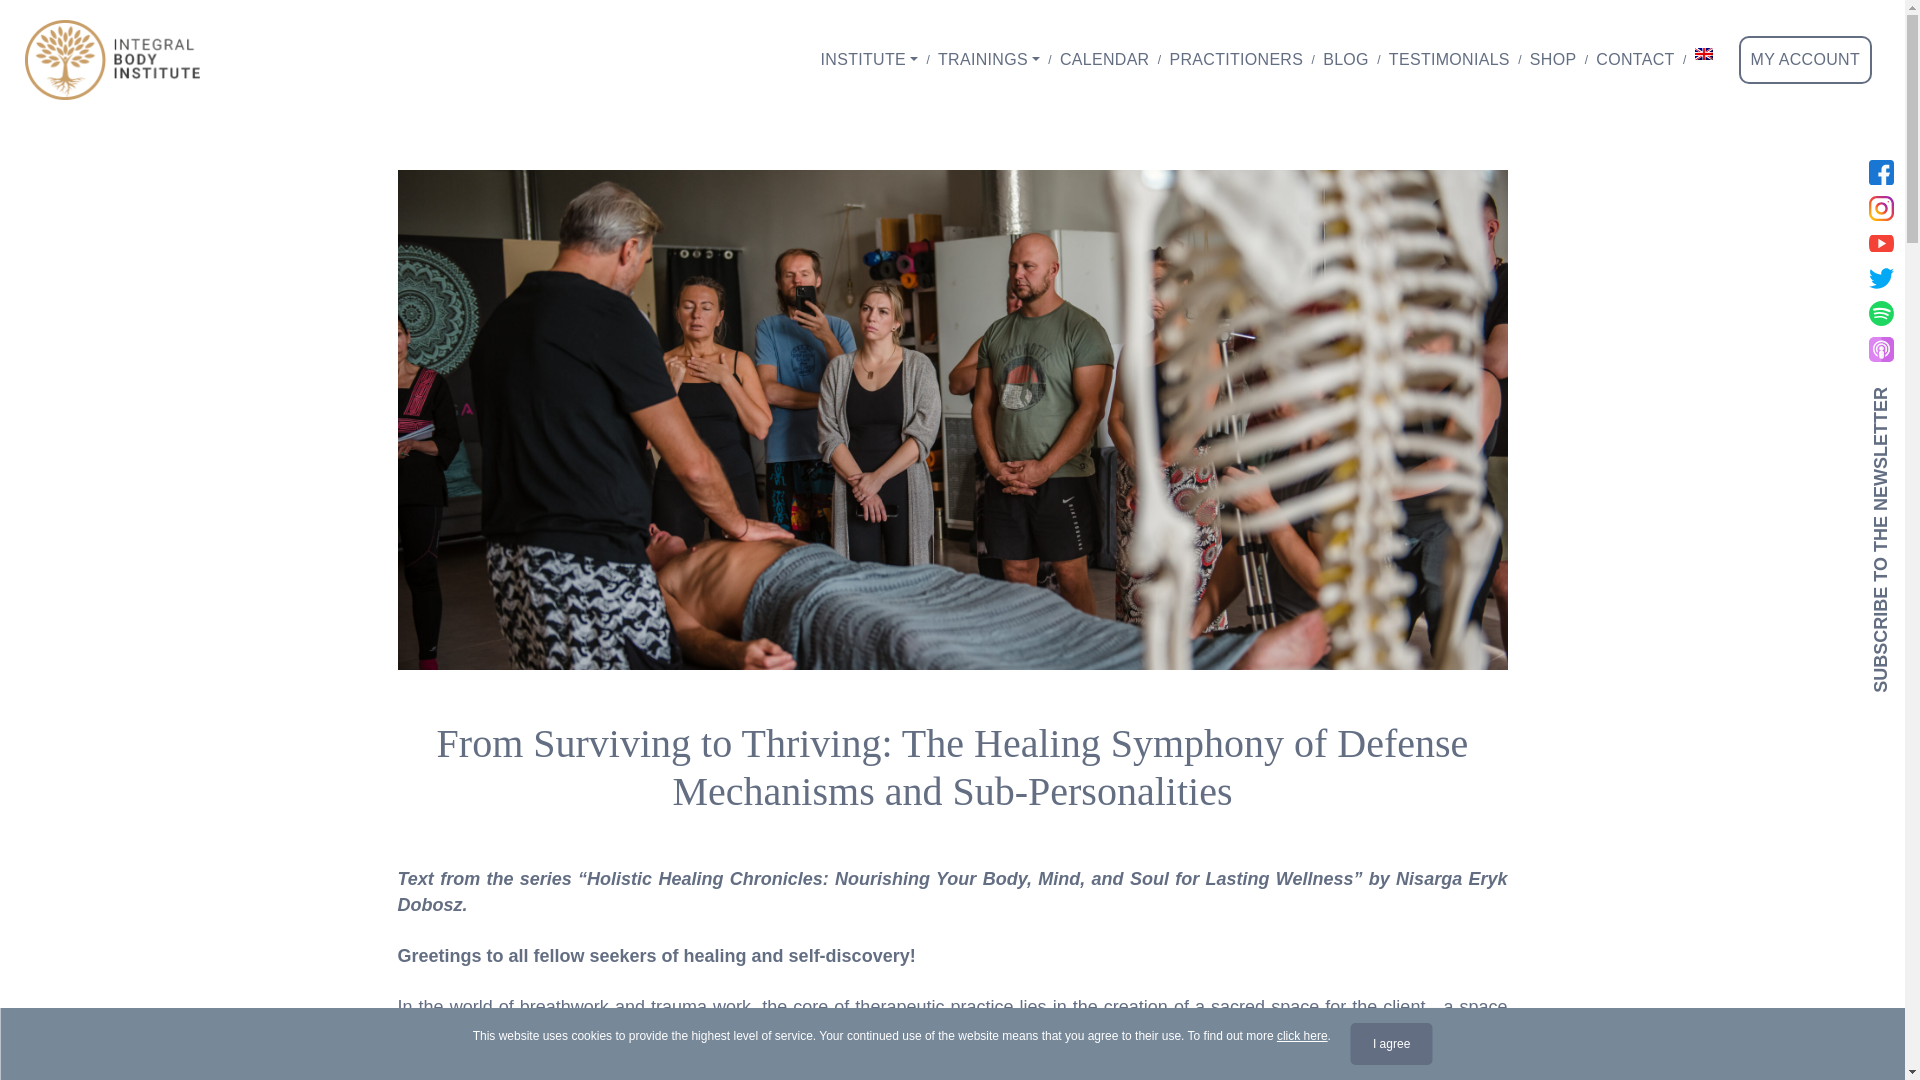 This screenshot has height=1080, width=1920. What do you see at coordinates (988, 60) in the screenshot?
I see `TRAININGS` at bounding box center [988, 60].